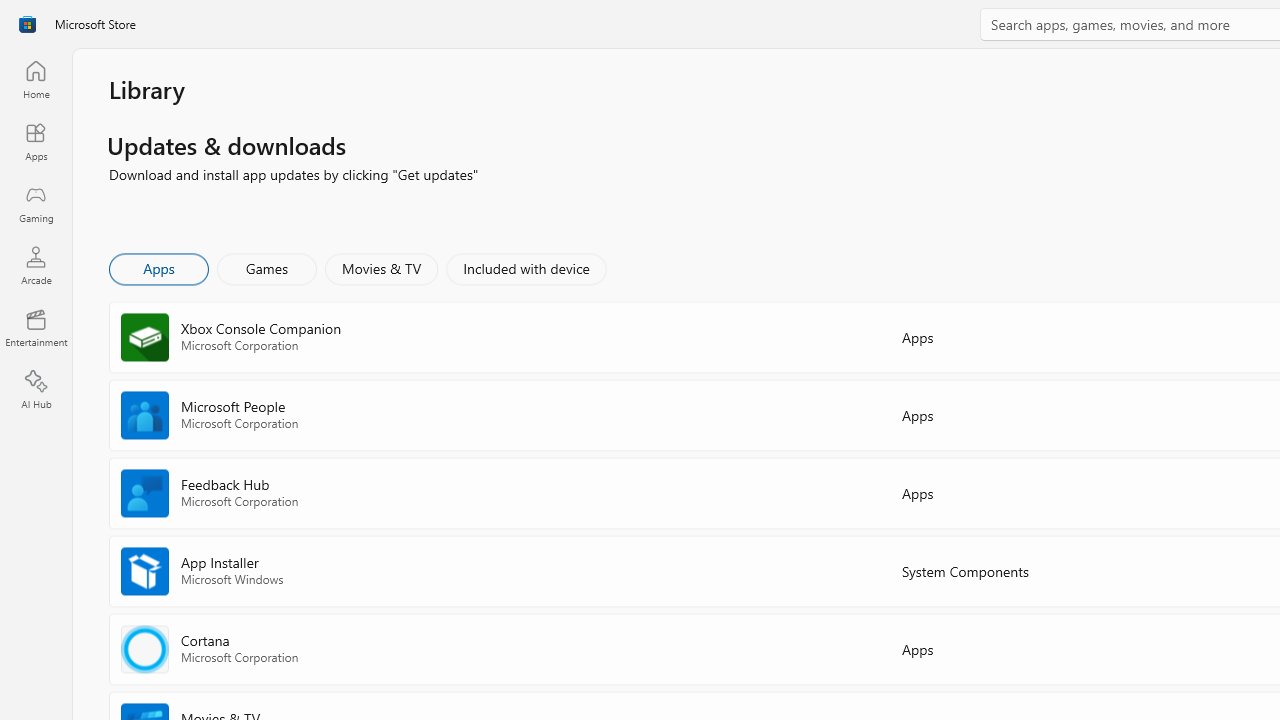 This screenshot has height=720, width=1280. Describe the element at coordinates (36, 390) in the screenshot. I see `AI Hub` at that location.